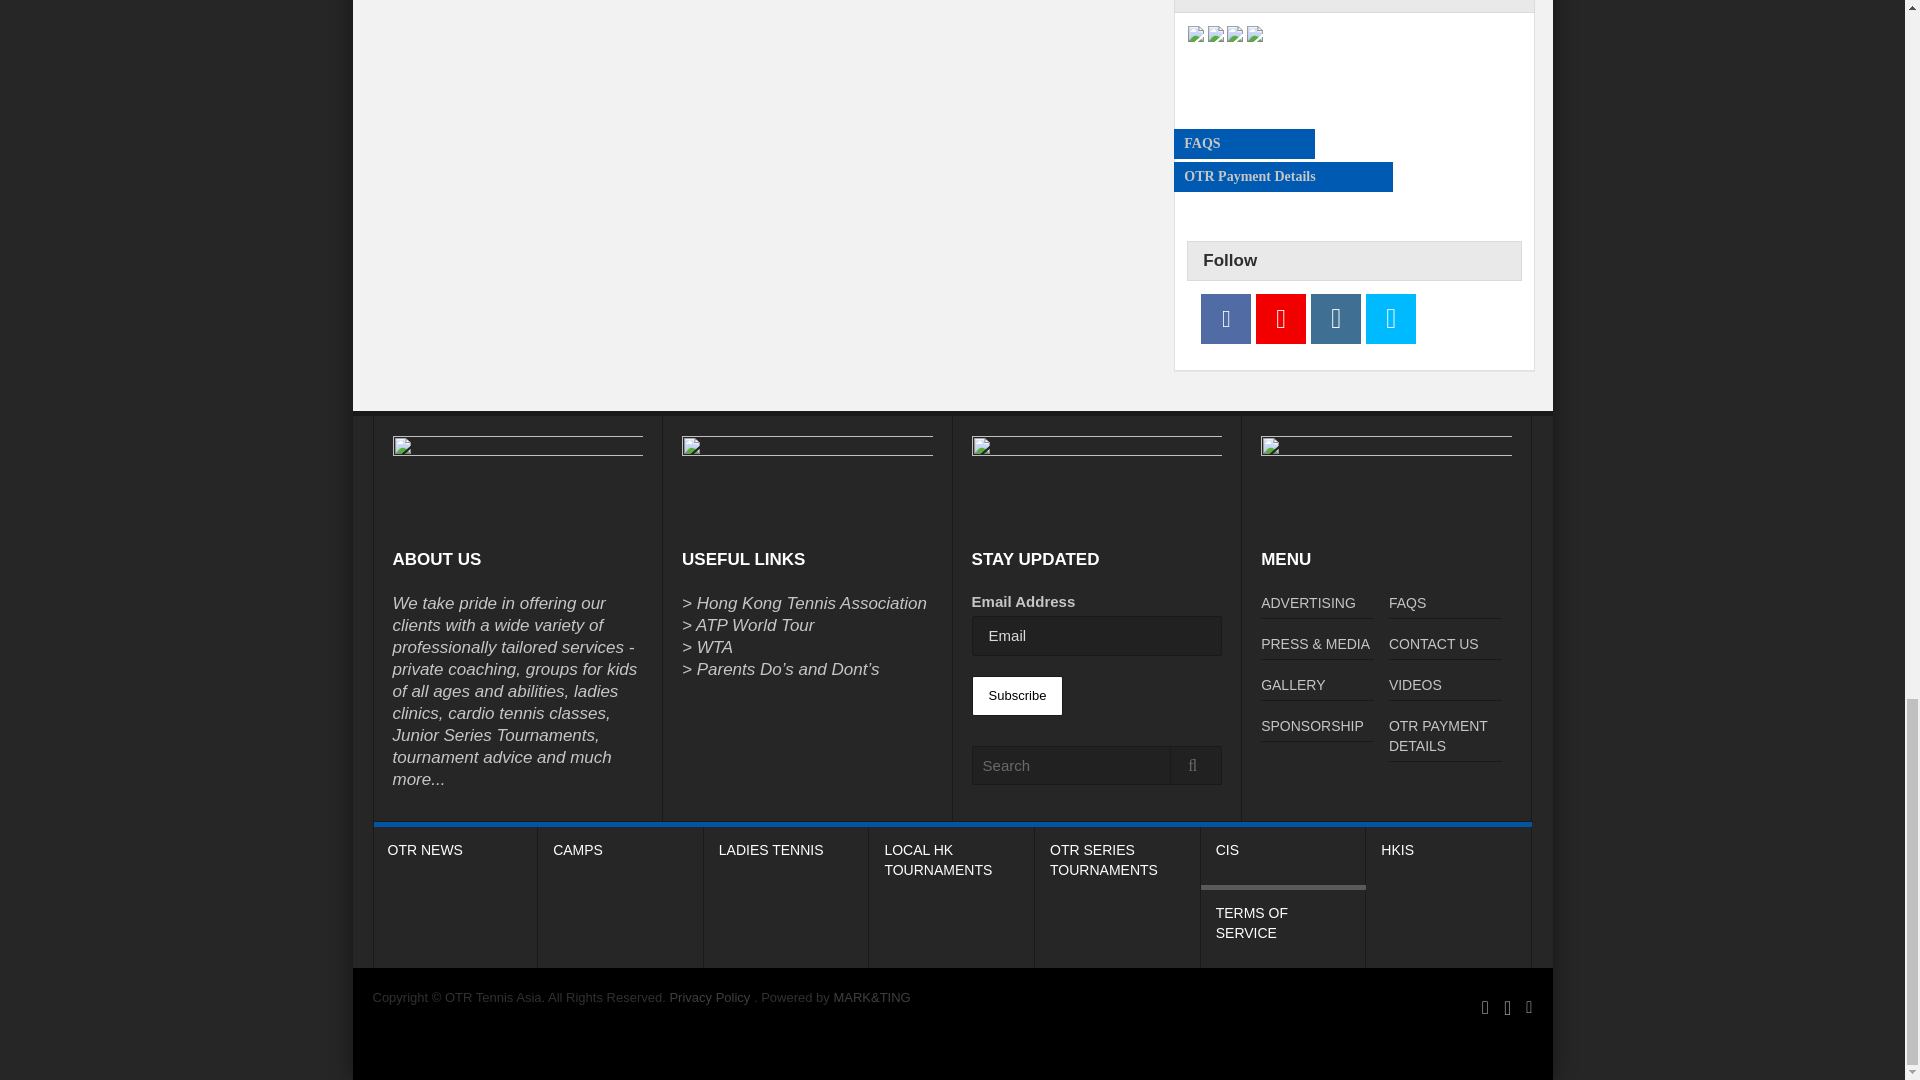 Image resolution: width=1920 pixels, height=1080 pixels. What do you see at coordinates (1097, 766) in the screenshot?
I see `Search for:` at bounding box center [1097, 766].